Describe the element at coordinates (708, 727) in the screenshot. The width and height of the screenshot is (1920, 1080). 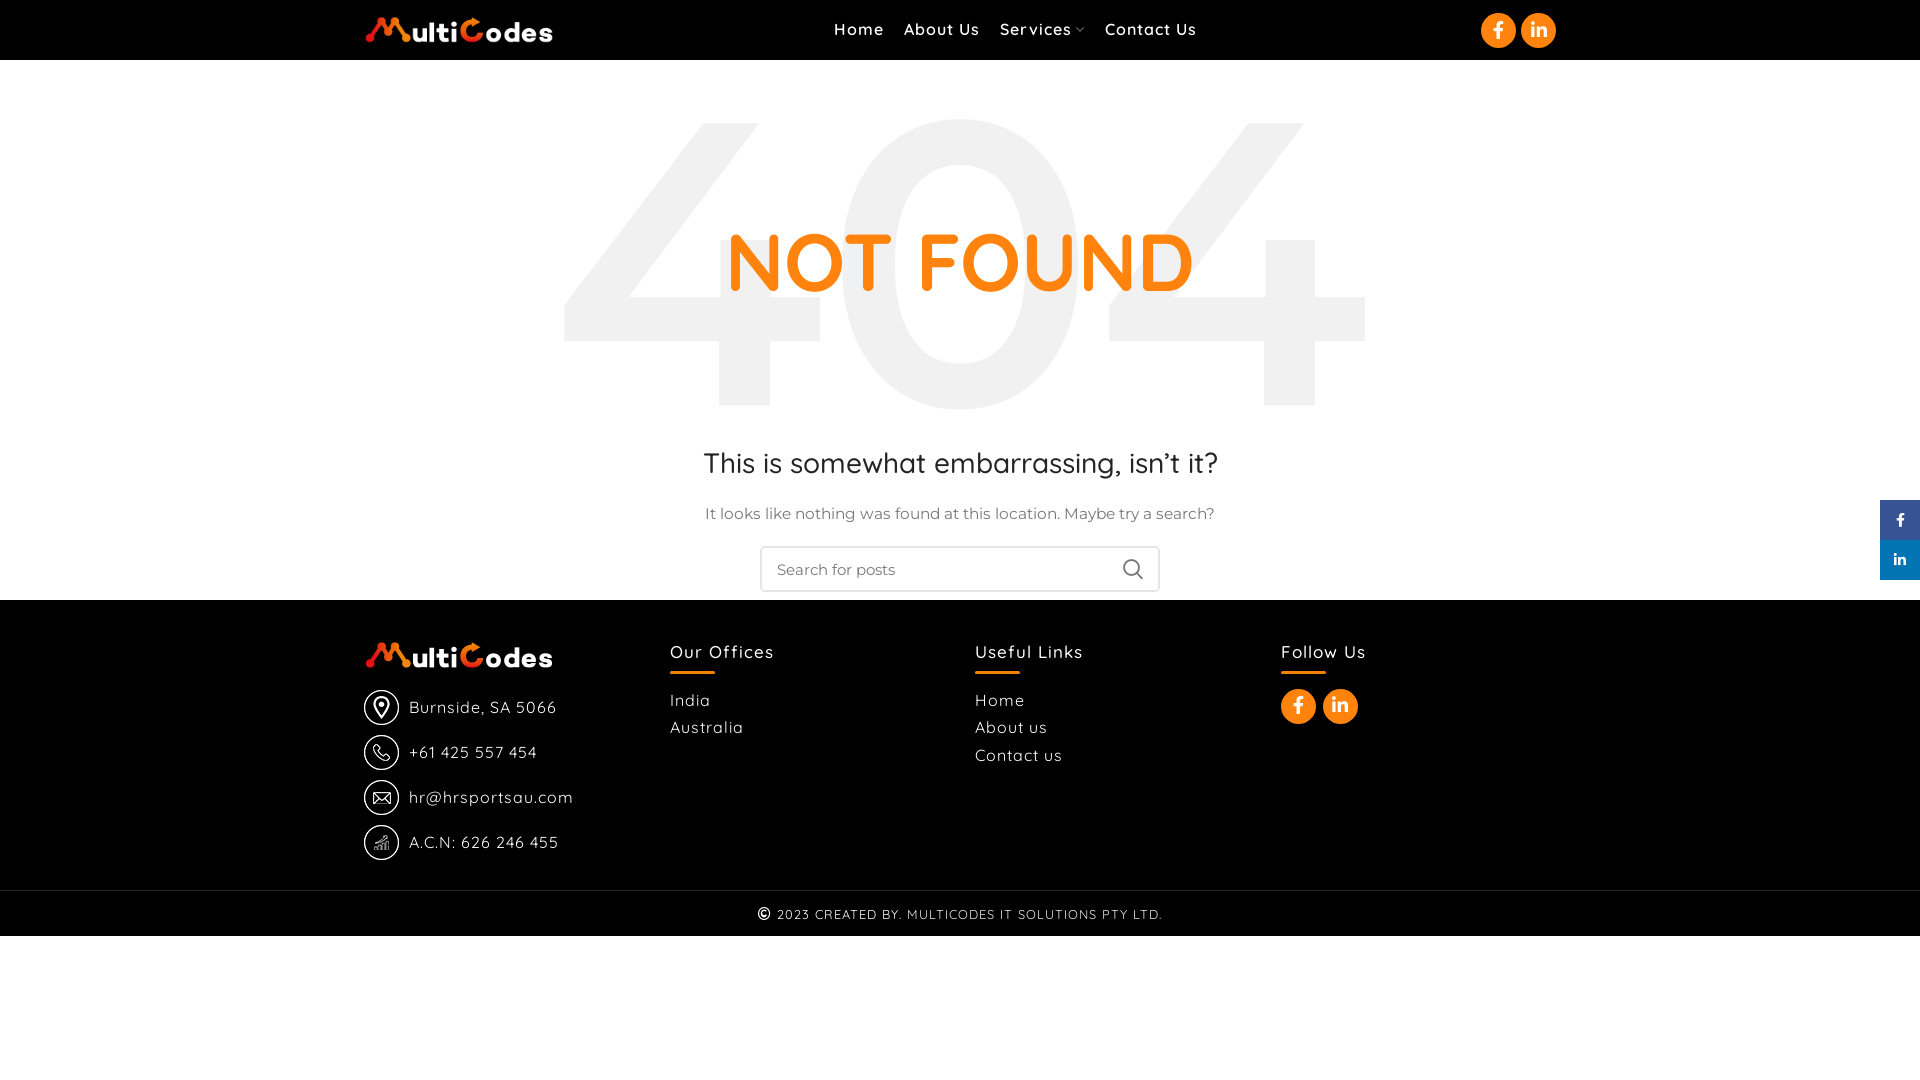
I see `Australia` at that location.